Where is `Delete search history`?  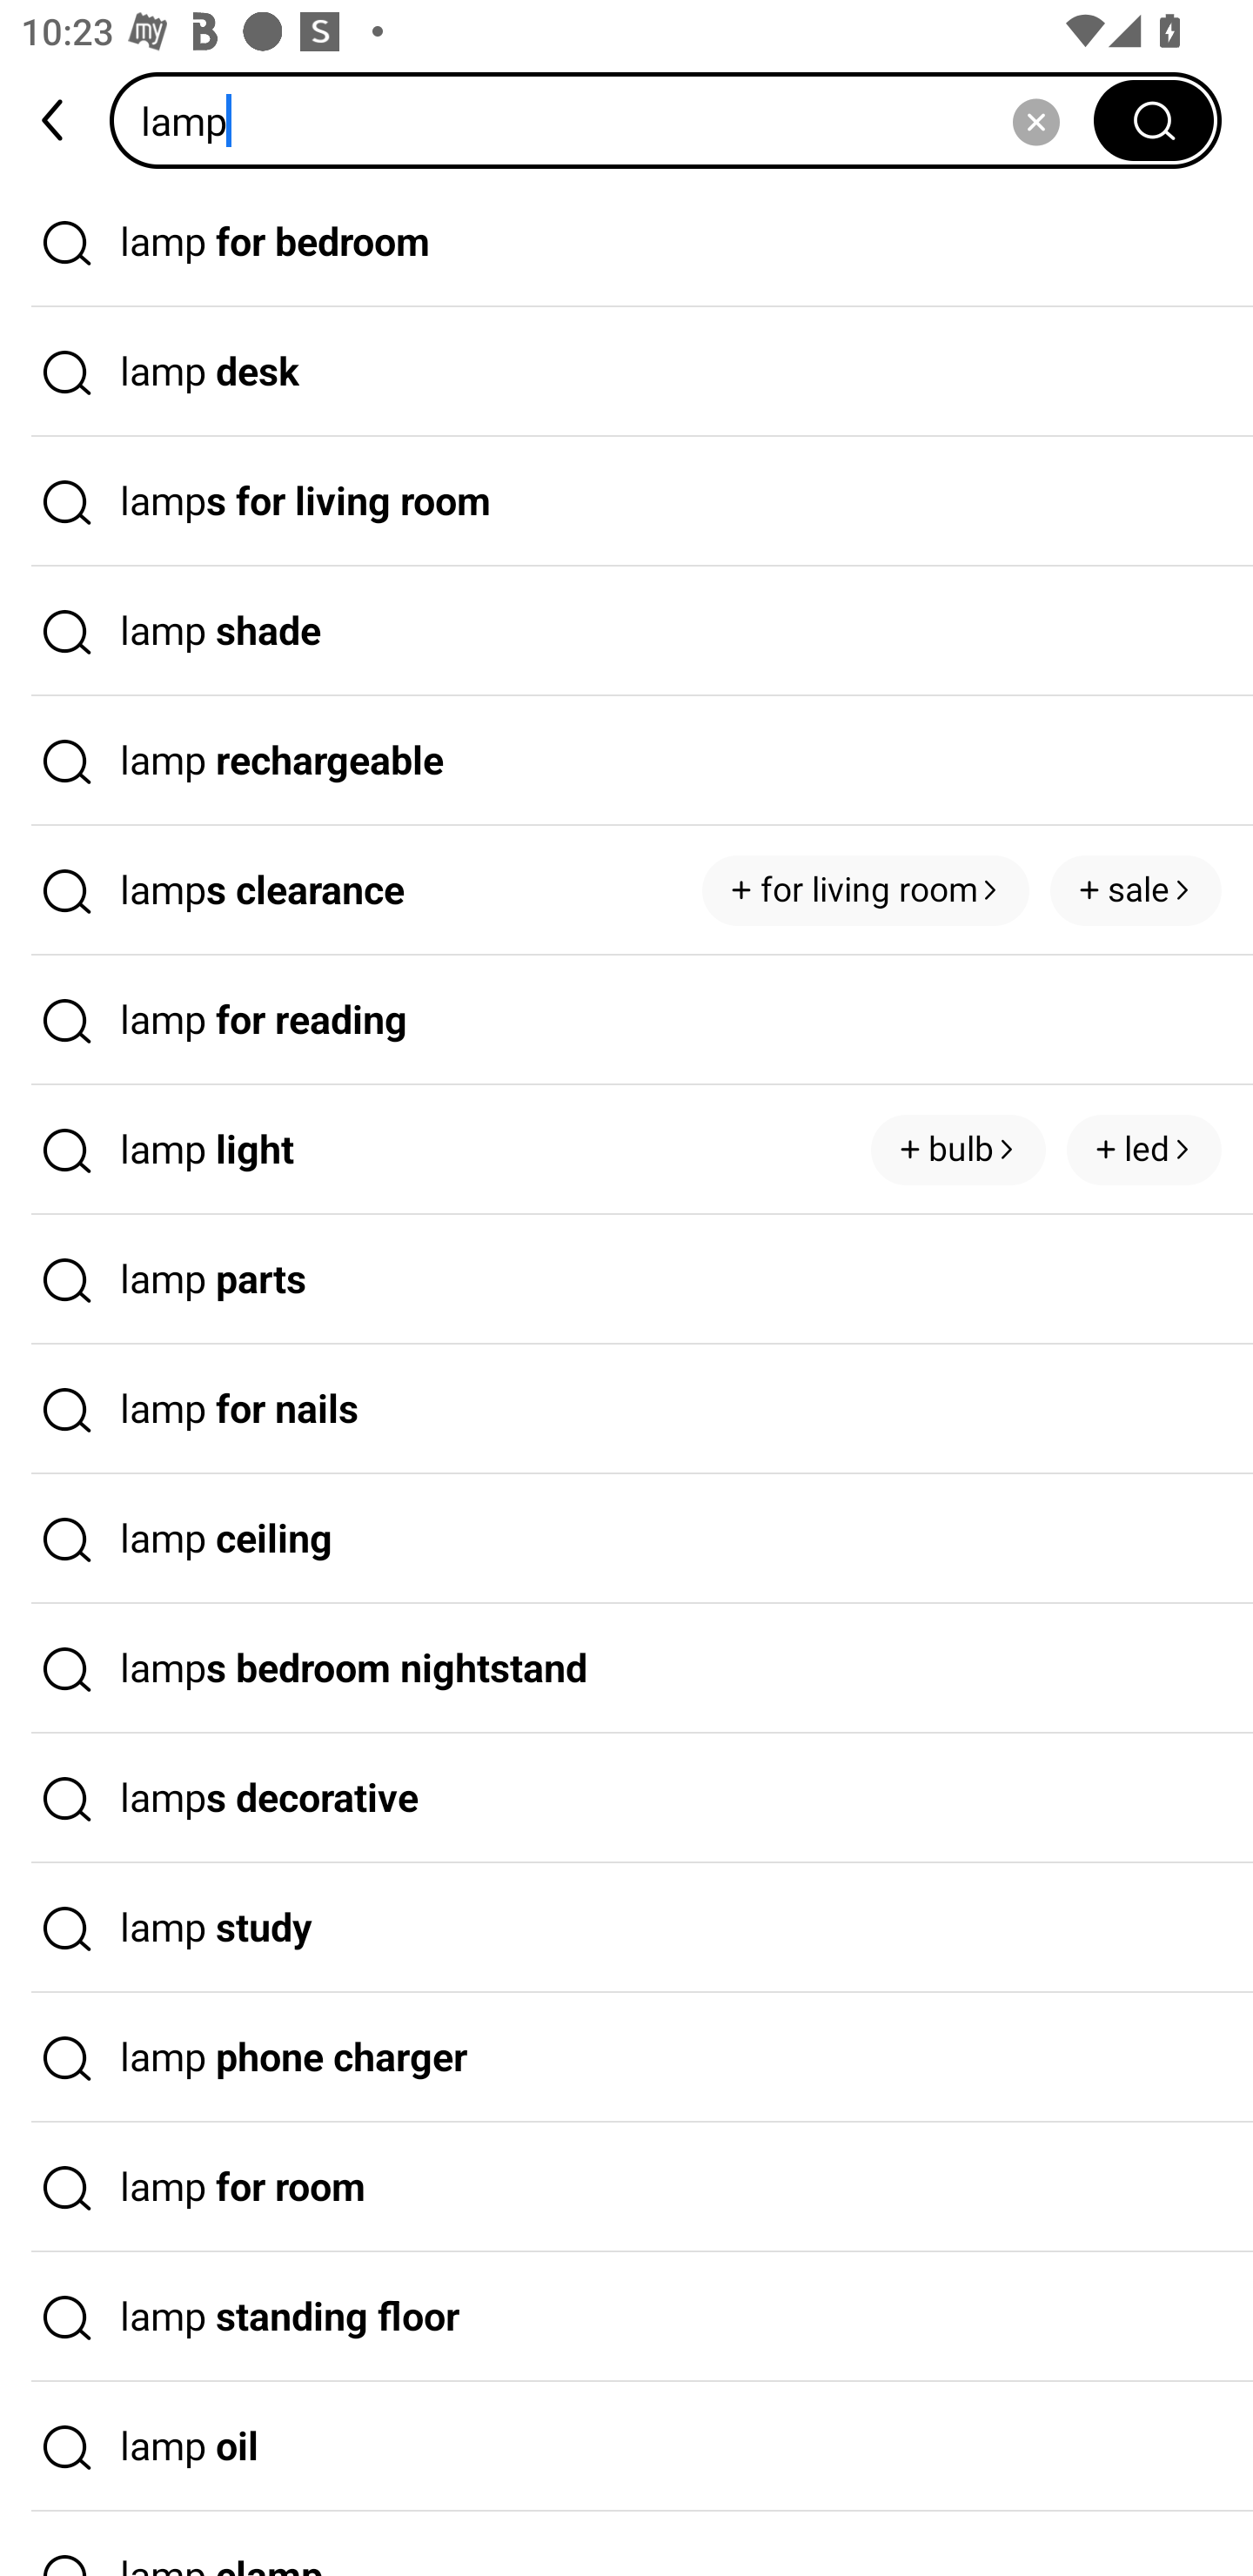 Delete search history is located at coordinates (1035, 120).